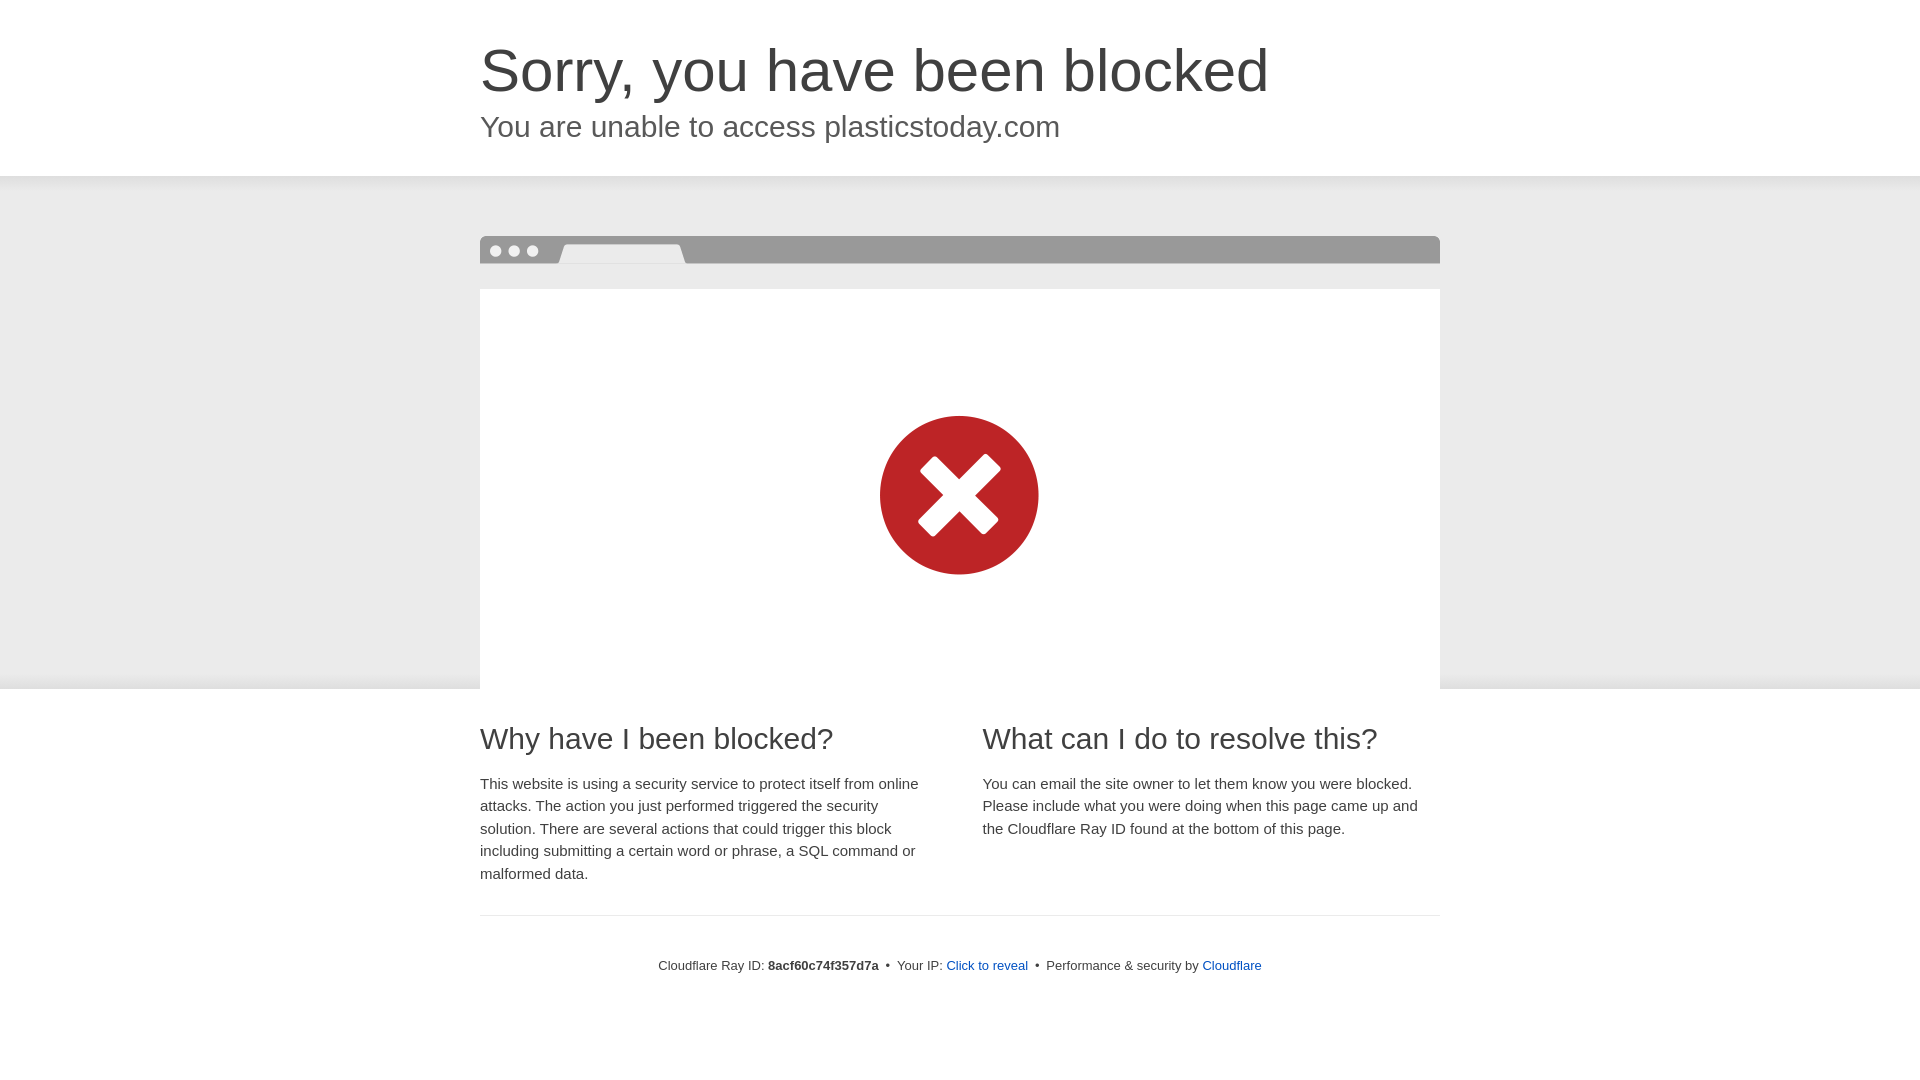 The height and width of the screenshot is (1080, 1920). I want to click on Click to reveal, so click(986, 966).